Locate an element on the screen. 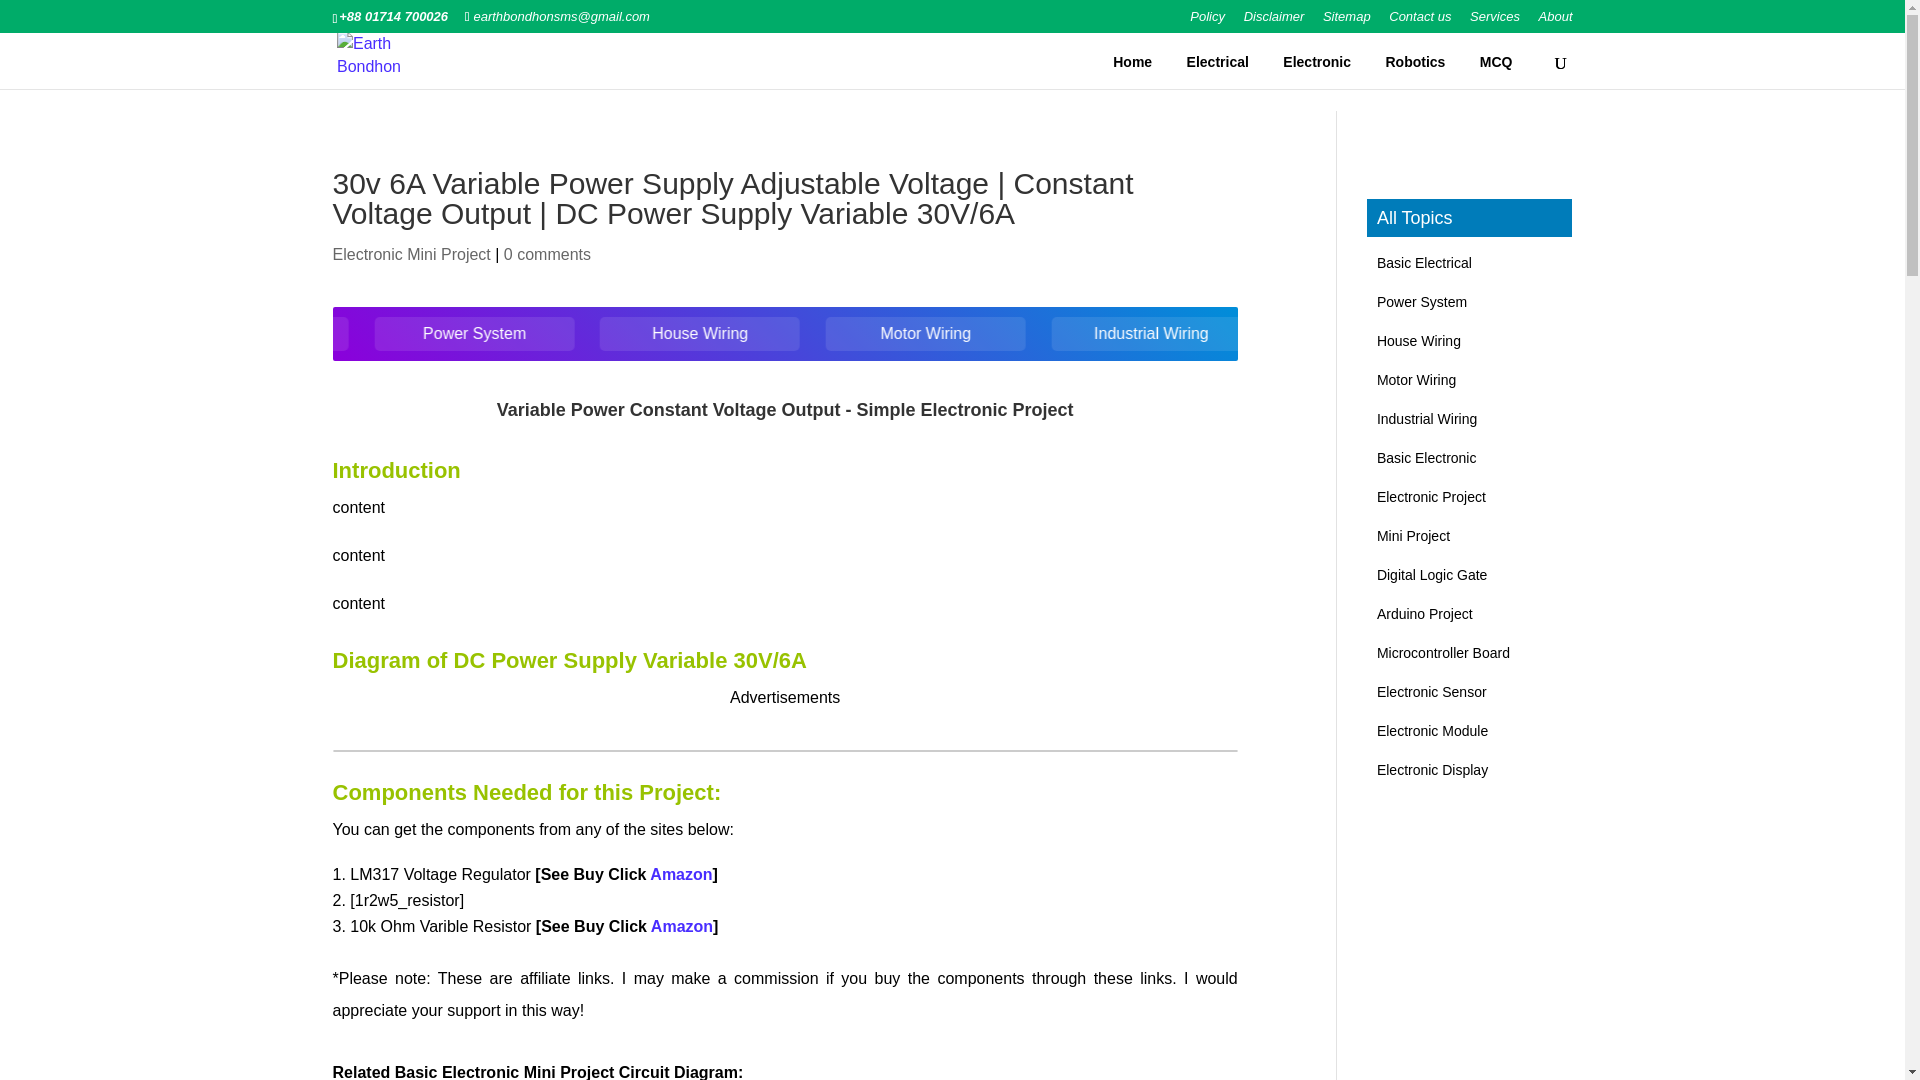 The width and height of the screenshot is (1920, 1080). House Wiring is located at coordinates (825, 333).